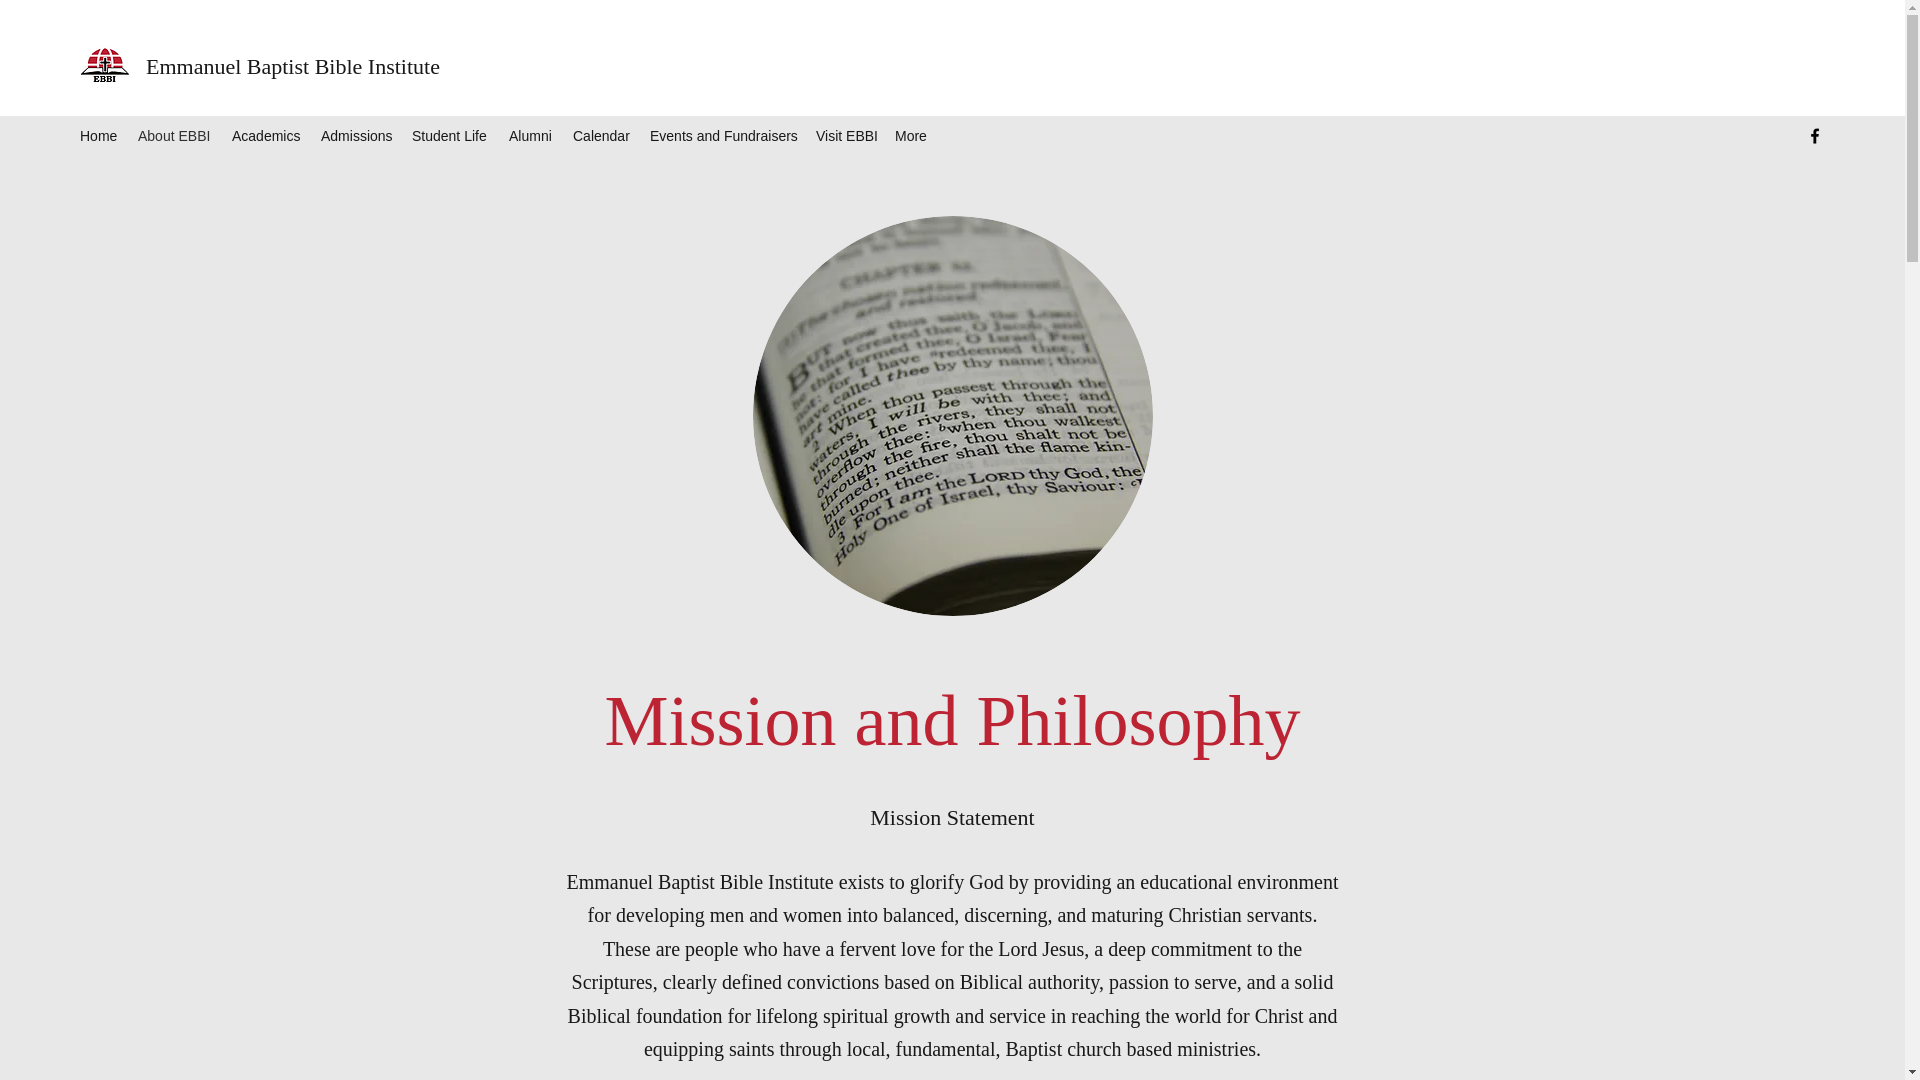 This screenshot has height=1080, width=1920. Describe the element at coordinates (98, 136) in the screenshot. I see `Home` at that location.